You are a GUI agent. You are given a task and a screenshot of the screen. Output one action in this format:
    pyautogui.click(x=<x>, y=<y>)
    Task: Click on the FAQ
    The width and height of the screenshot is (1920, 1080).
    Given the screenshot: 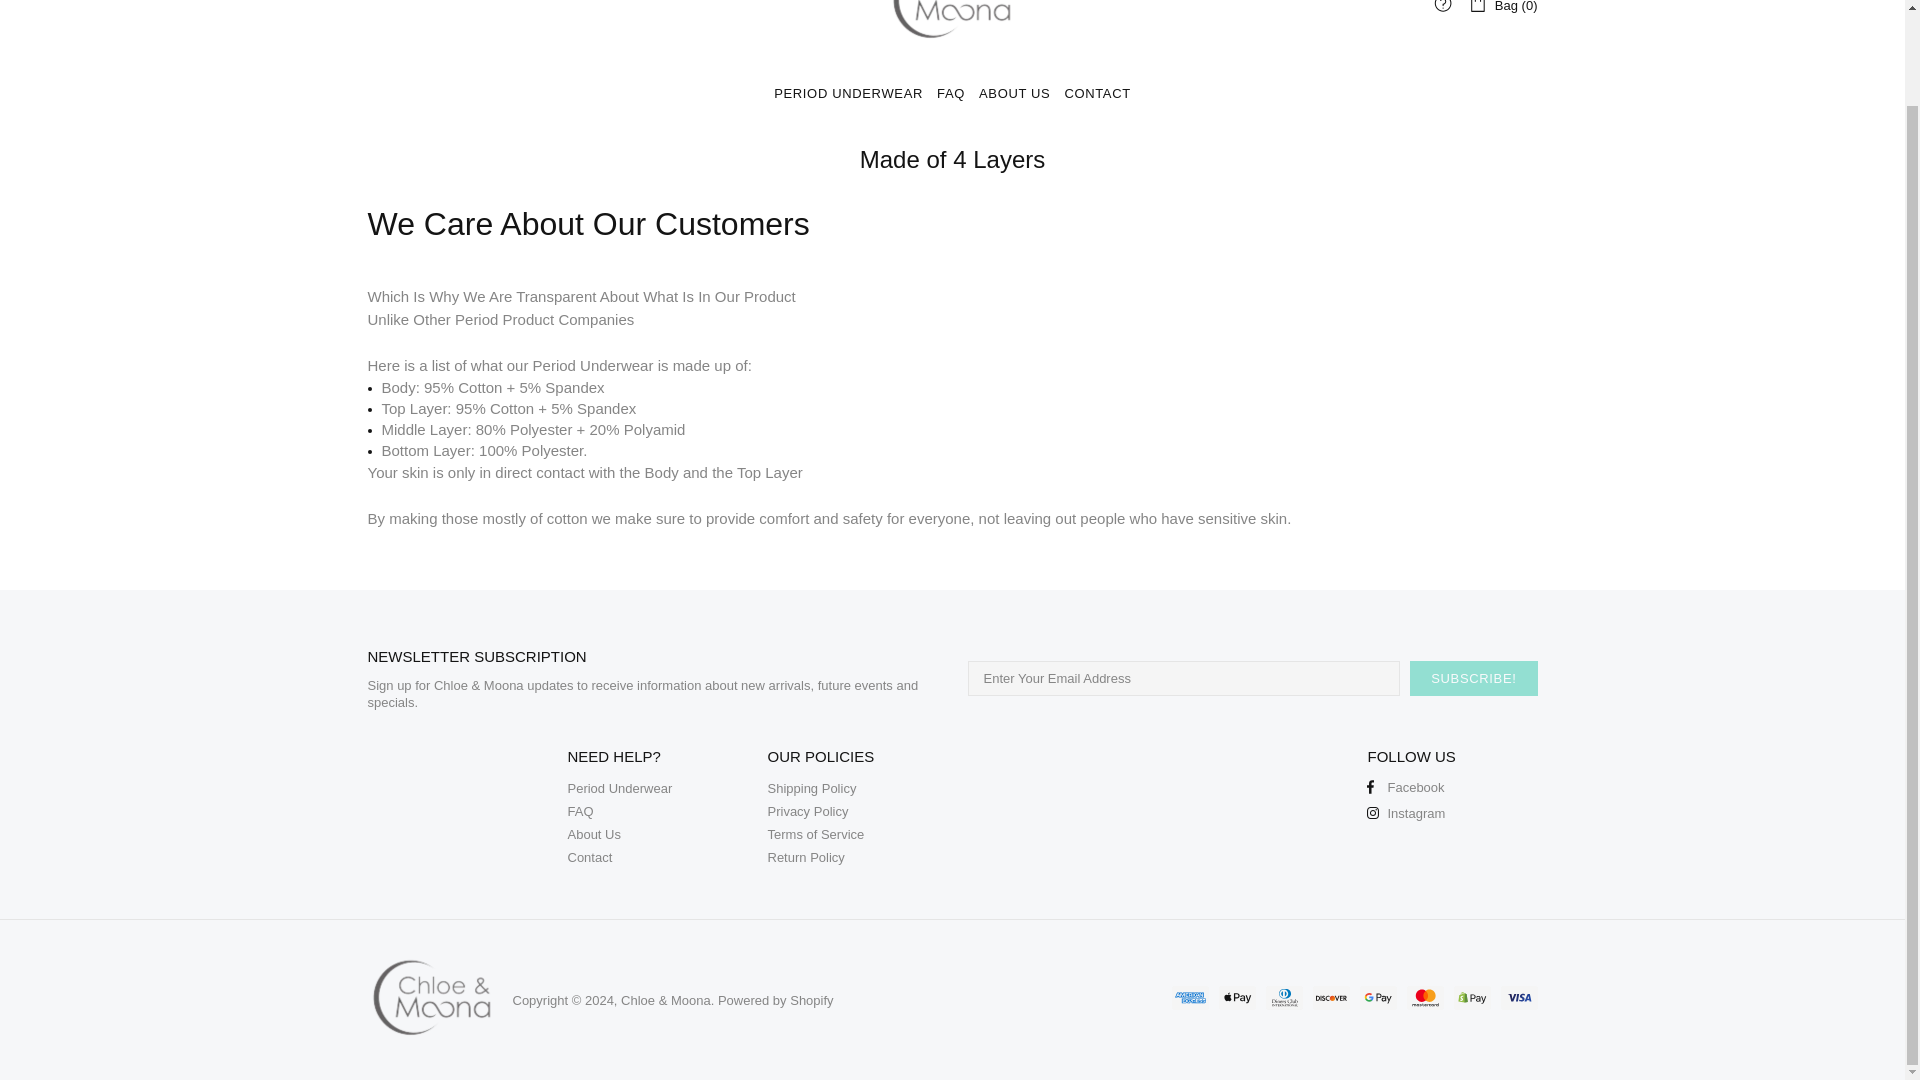 What is the action you would take?
    pyautogui.click(x=580, y=811)
    